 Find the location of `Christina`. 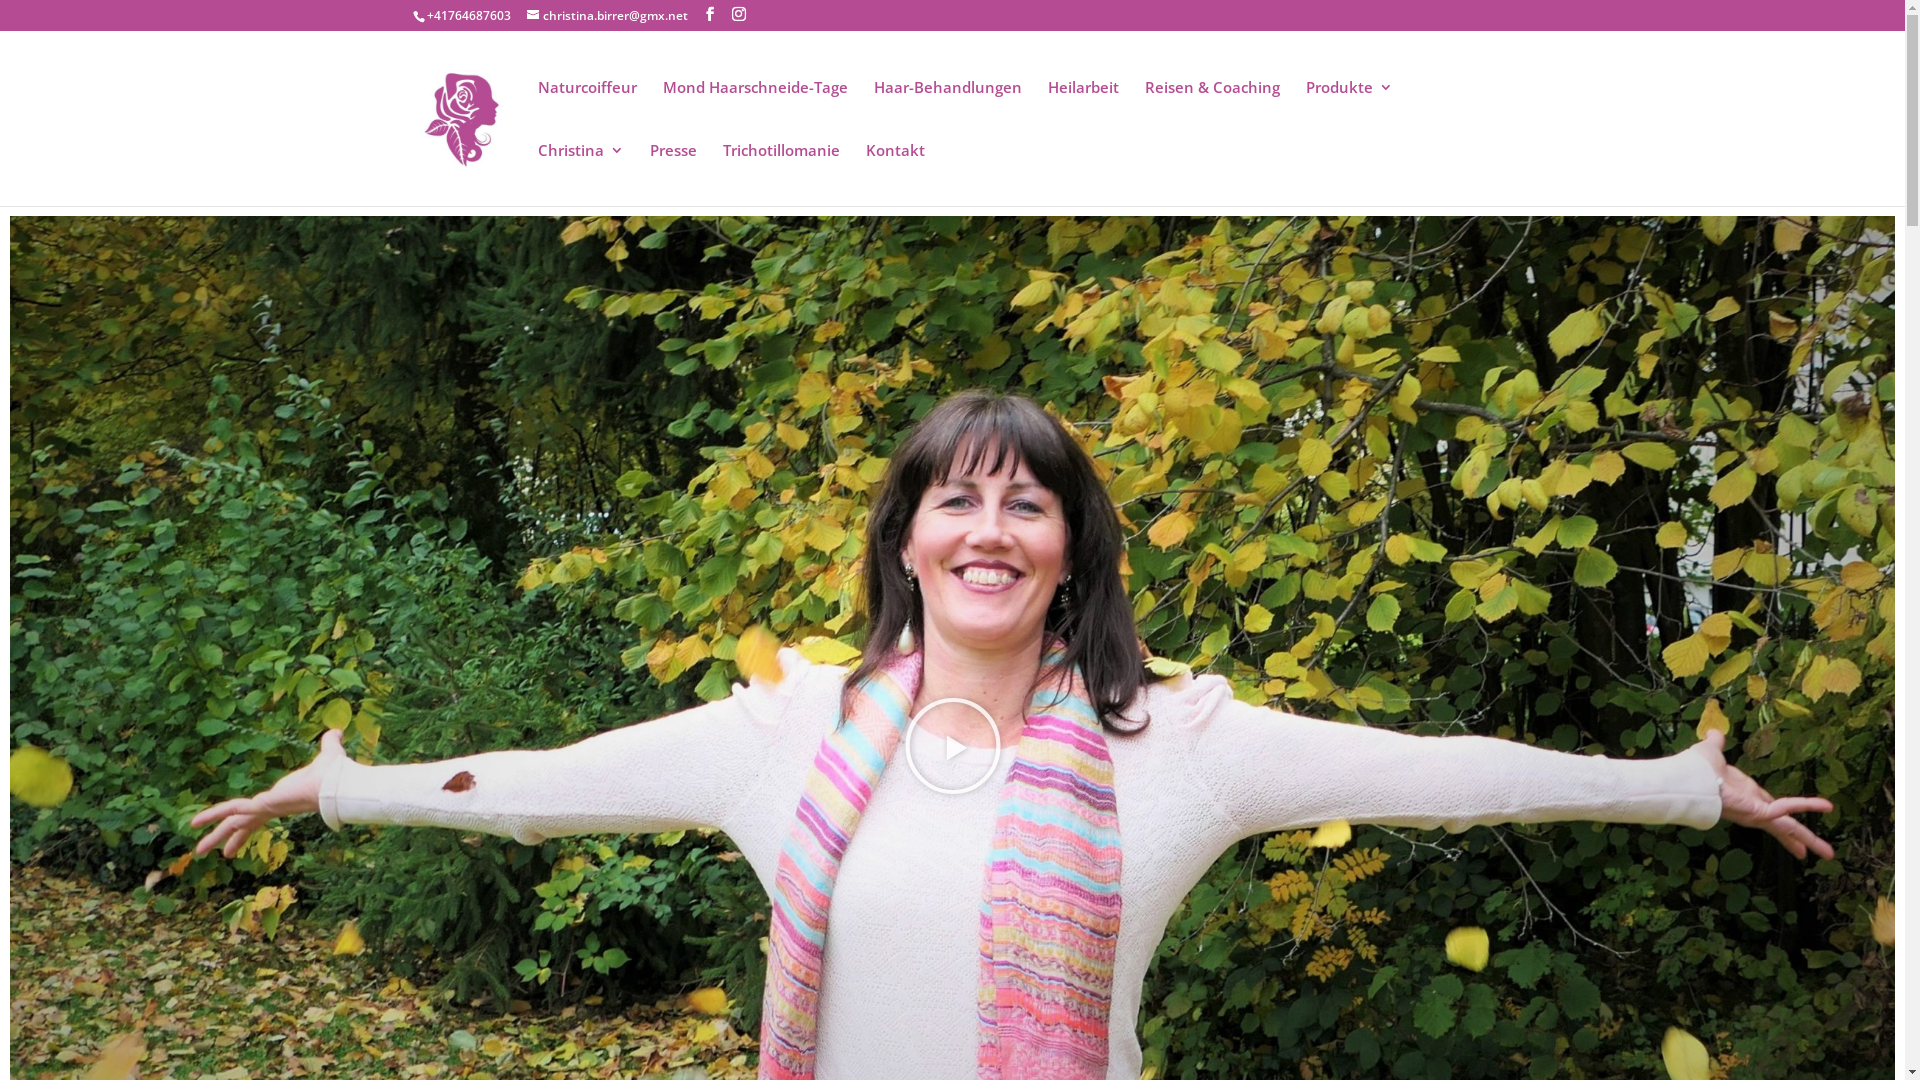

Christina is located at coordinates (581, 174).